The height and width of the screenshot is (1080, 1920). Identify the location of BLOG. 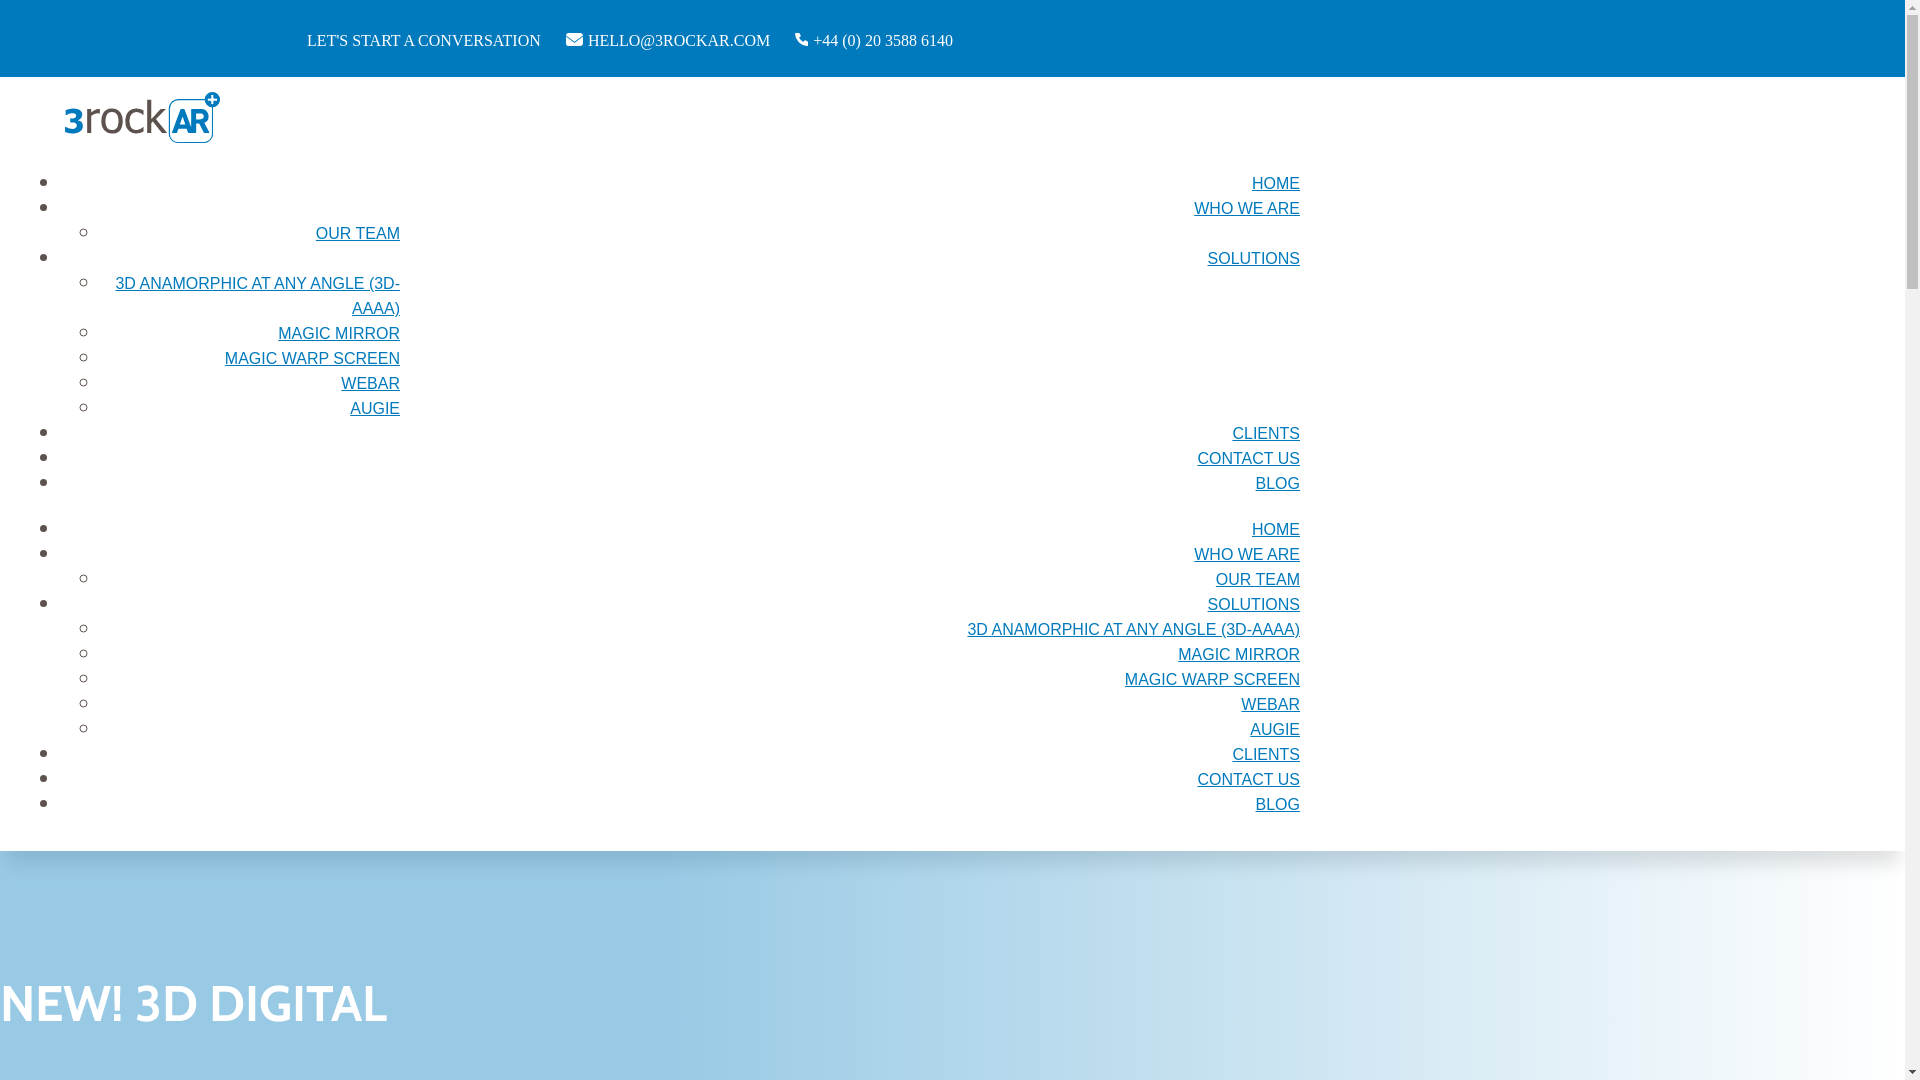
(1278, 484).